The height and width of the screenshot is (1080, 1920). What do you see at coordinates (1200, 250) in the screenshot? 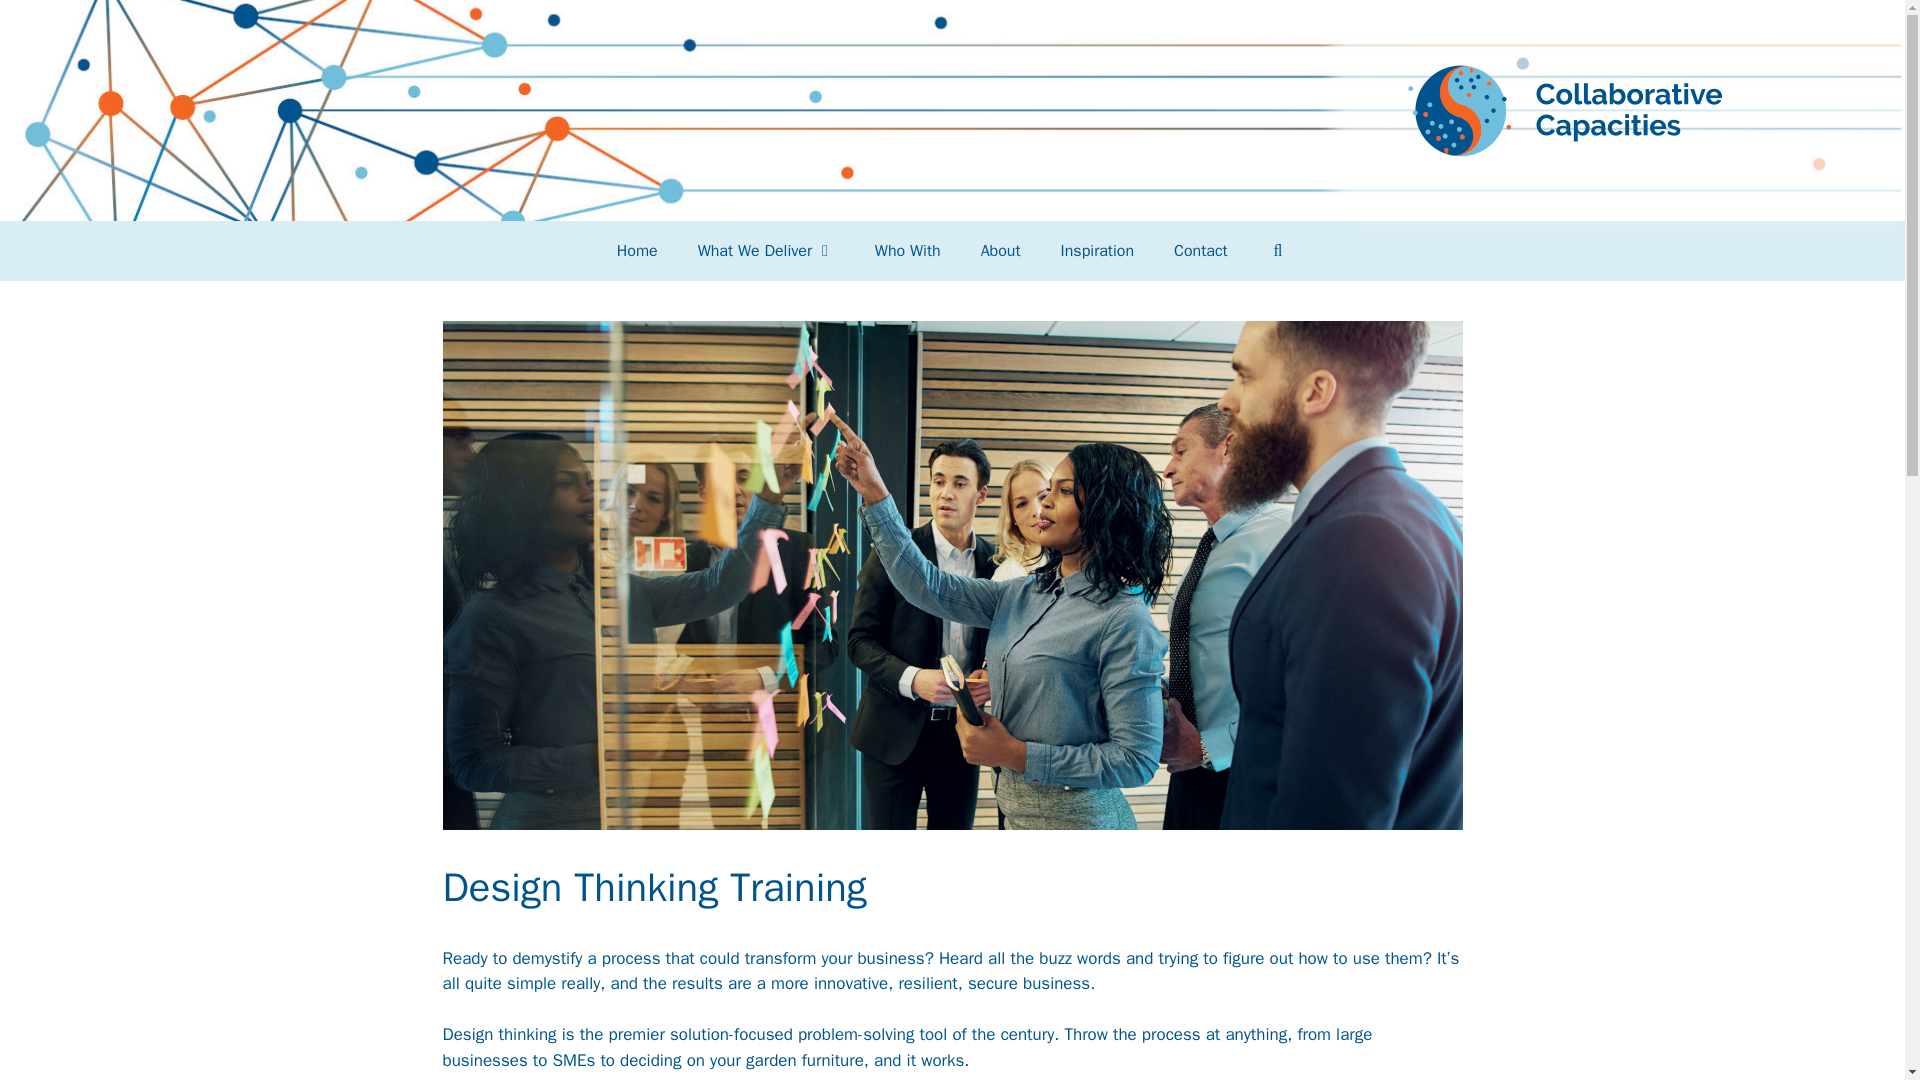
I see `Contact` at bounding box center [1200, 250].